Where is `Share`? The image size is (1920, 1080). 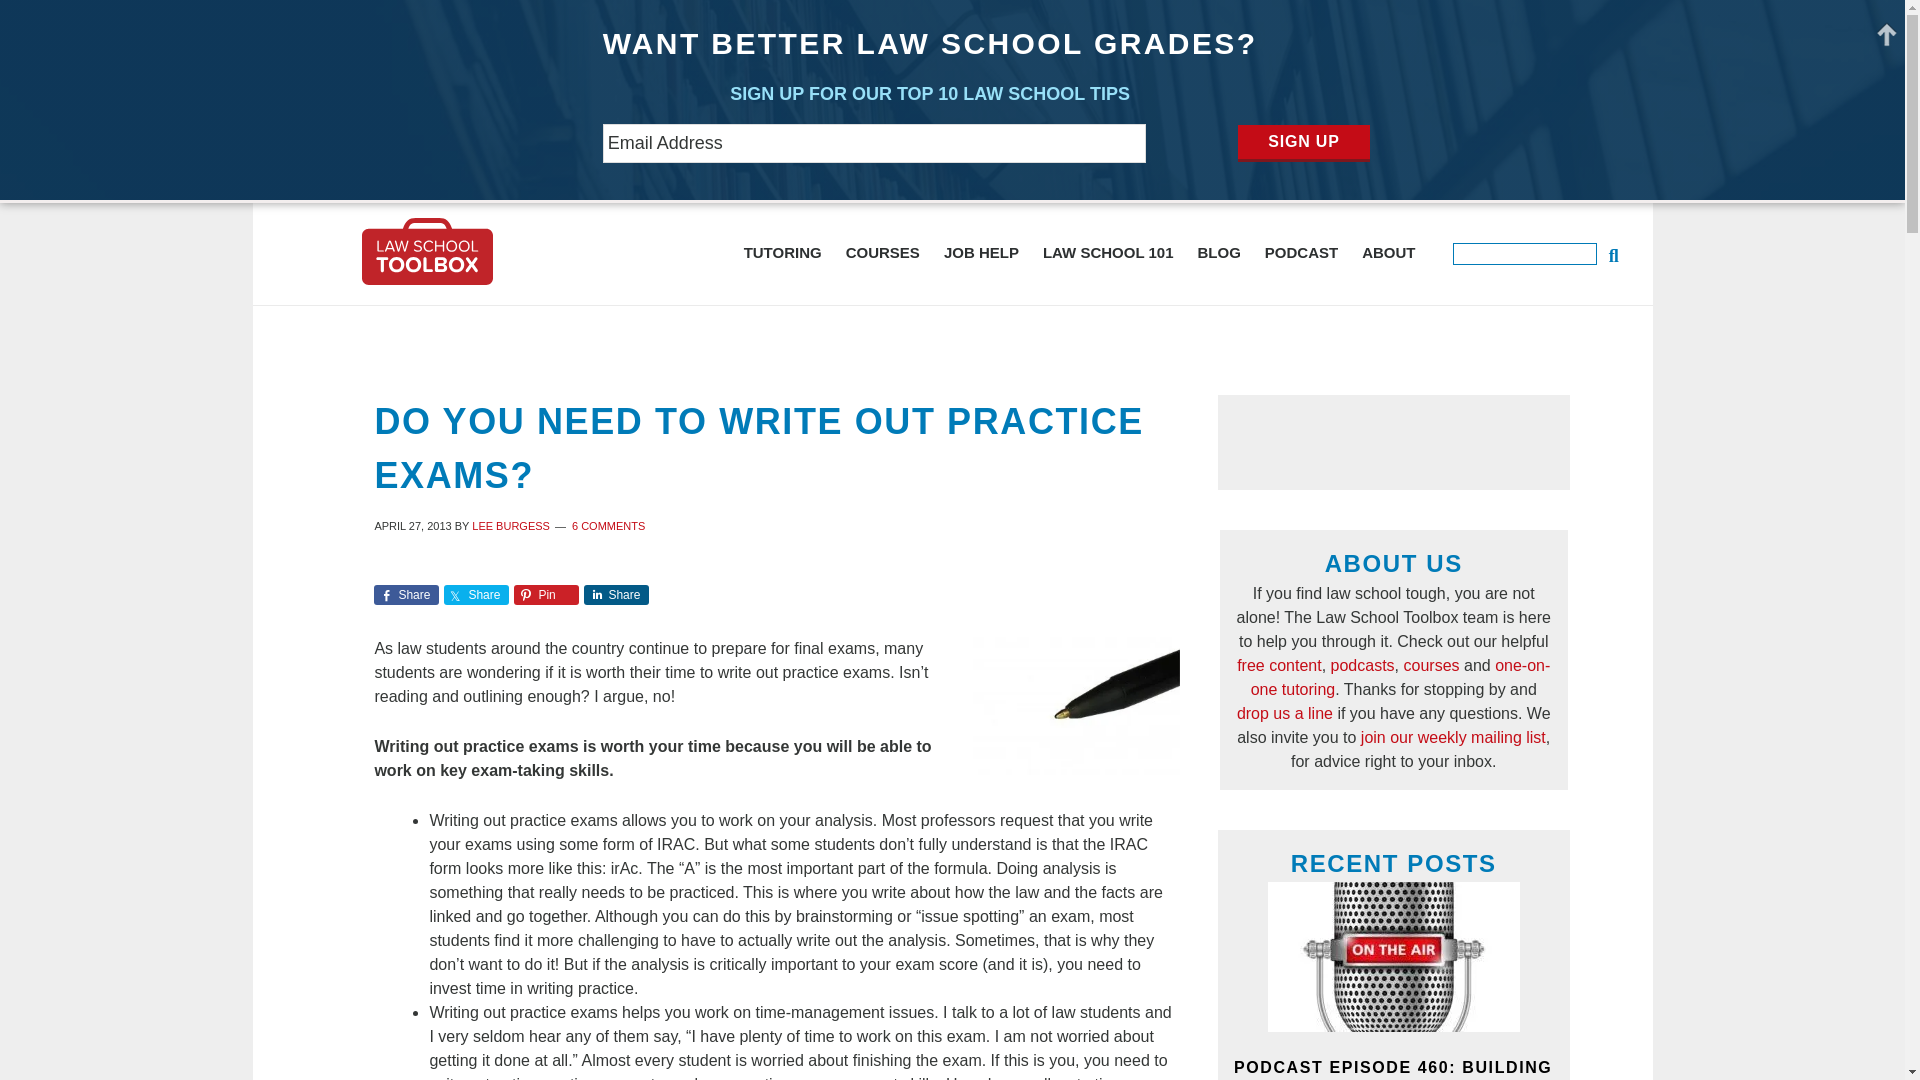
Share is located at coordinates (406, 594).